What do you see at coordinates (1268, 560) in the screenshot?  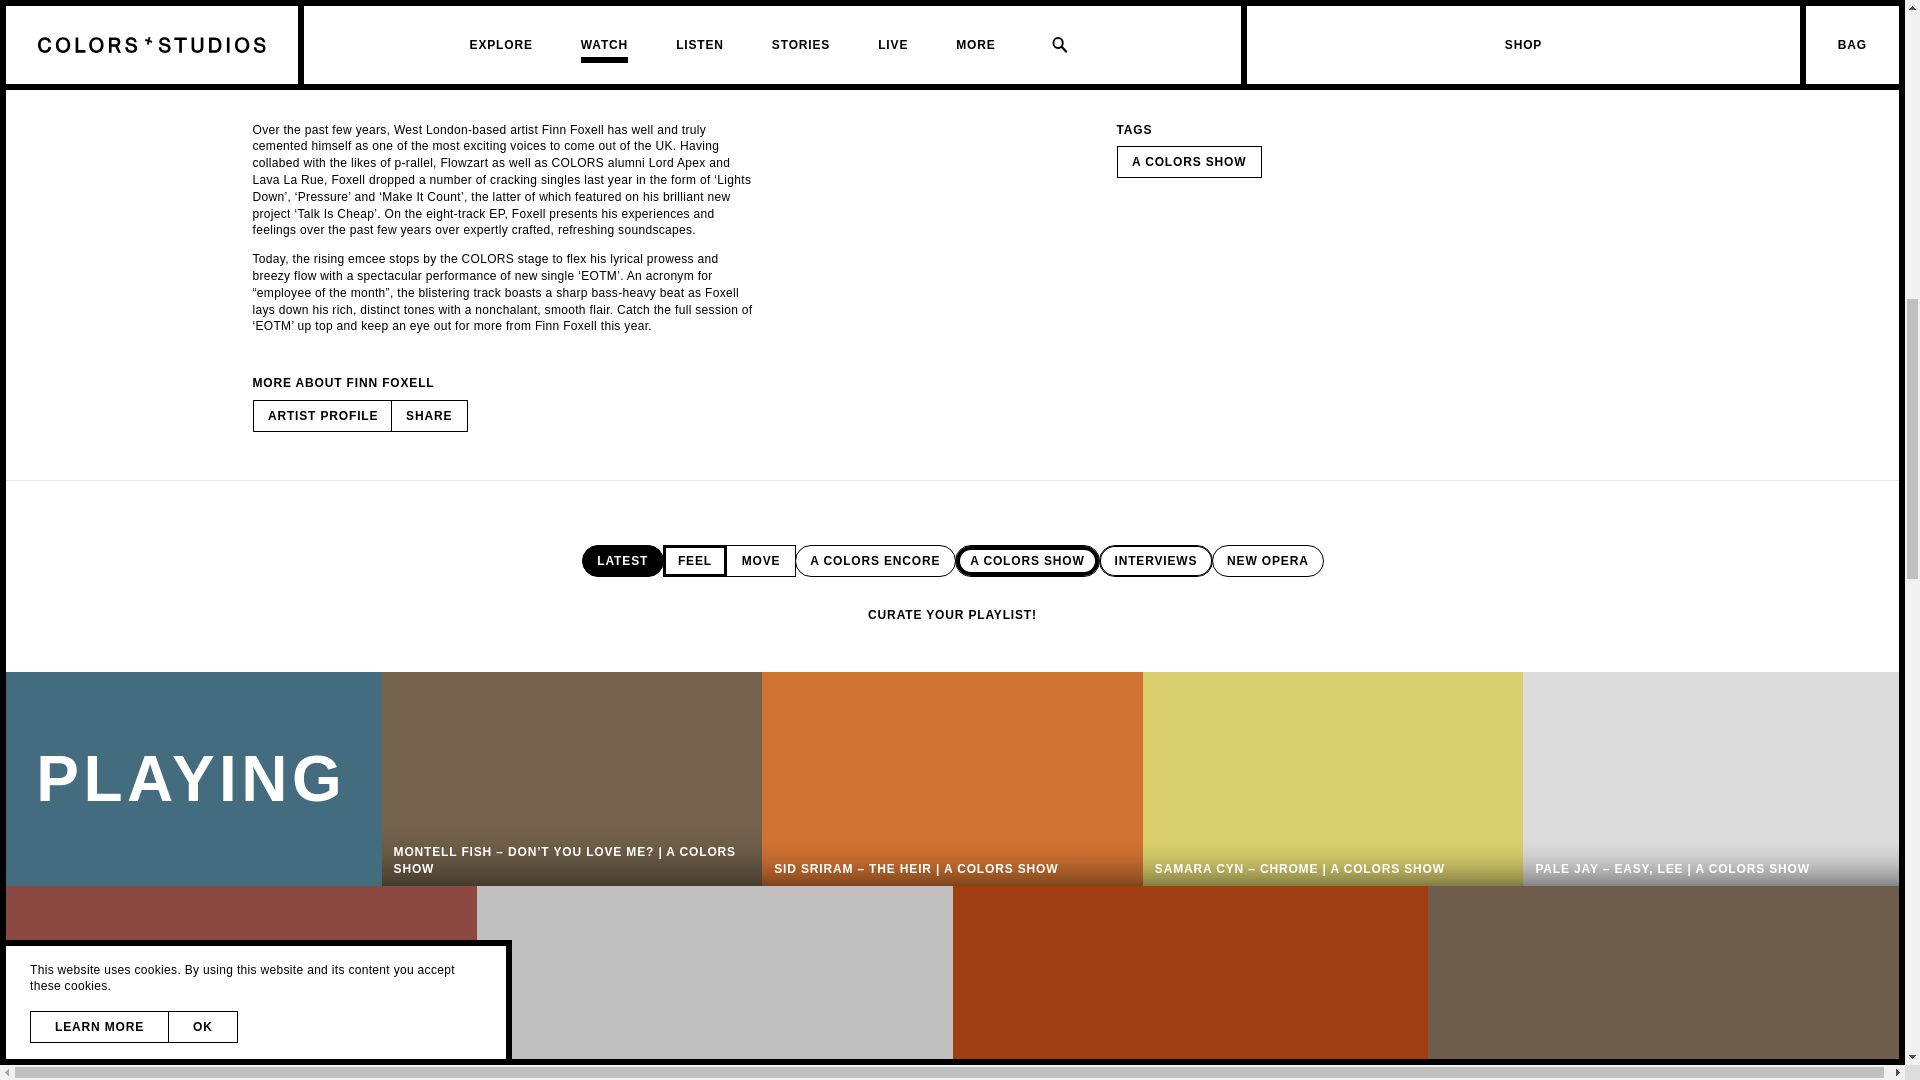 I see `NEW OPERA` at bounding box center [1268, 560].